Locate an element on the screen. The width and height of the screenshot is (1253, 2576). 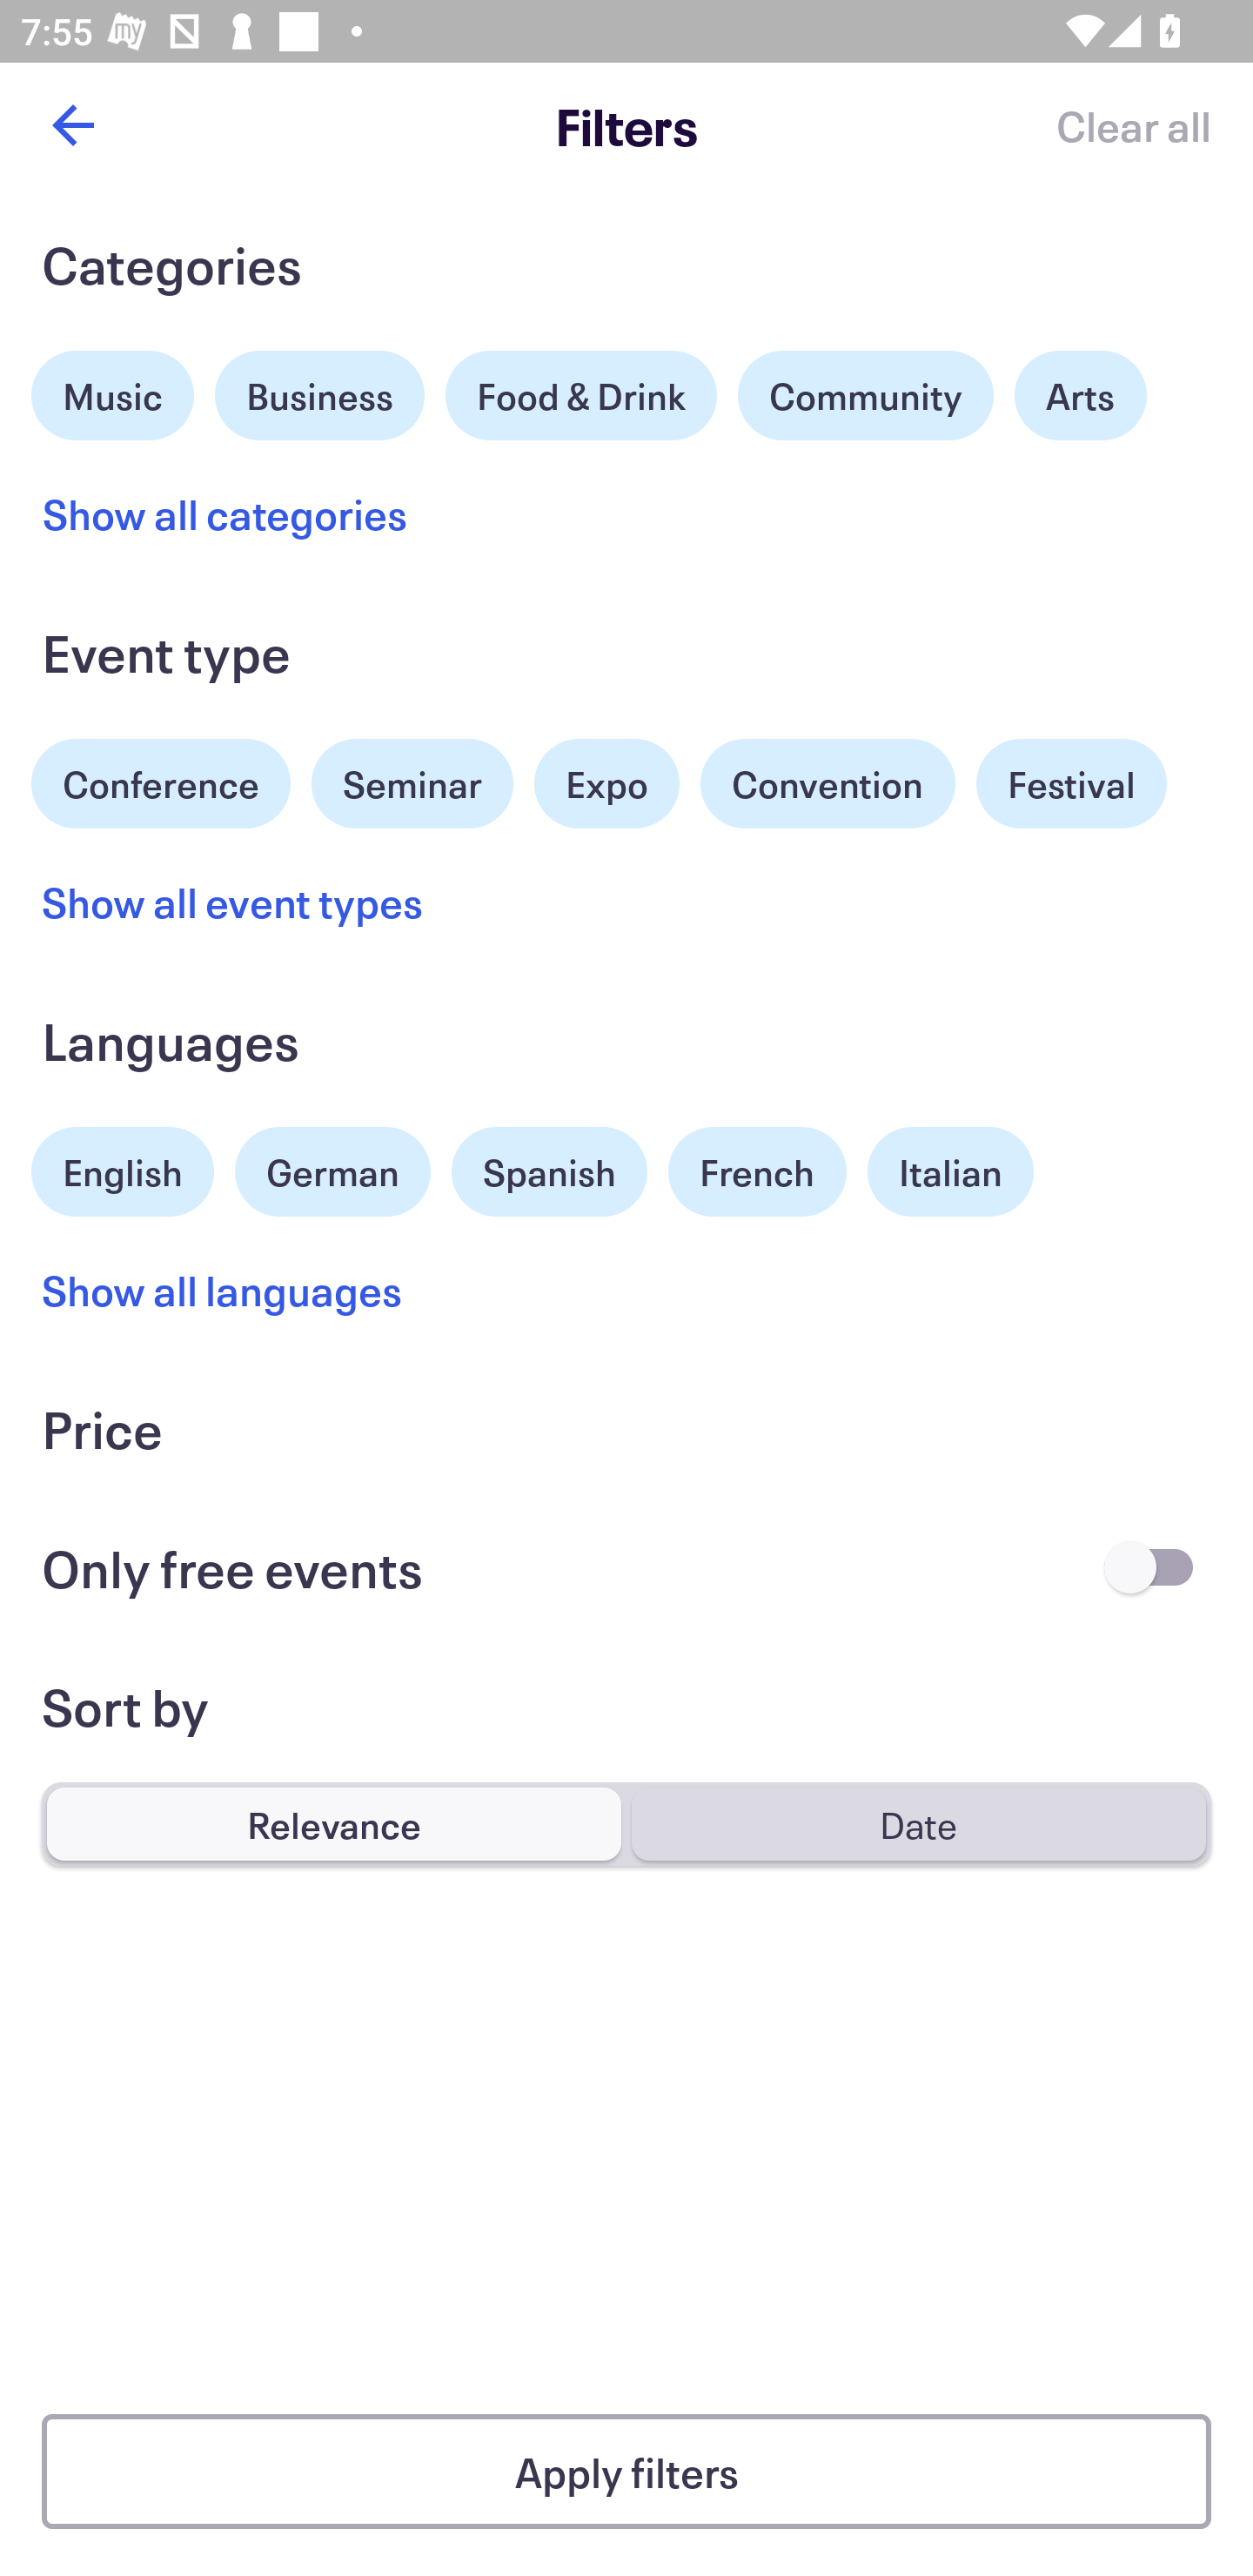
Community is located at coordinates (865, 395).